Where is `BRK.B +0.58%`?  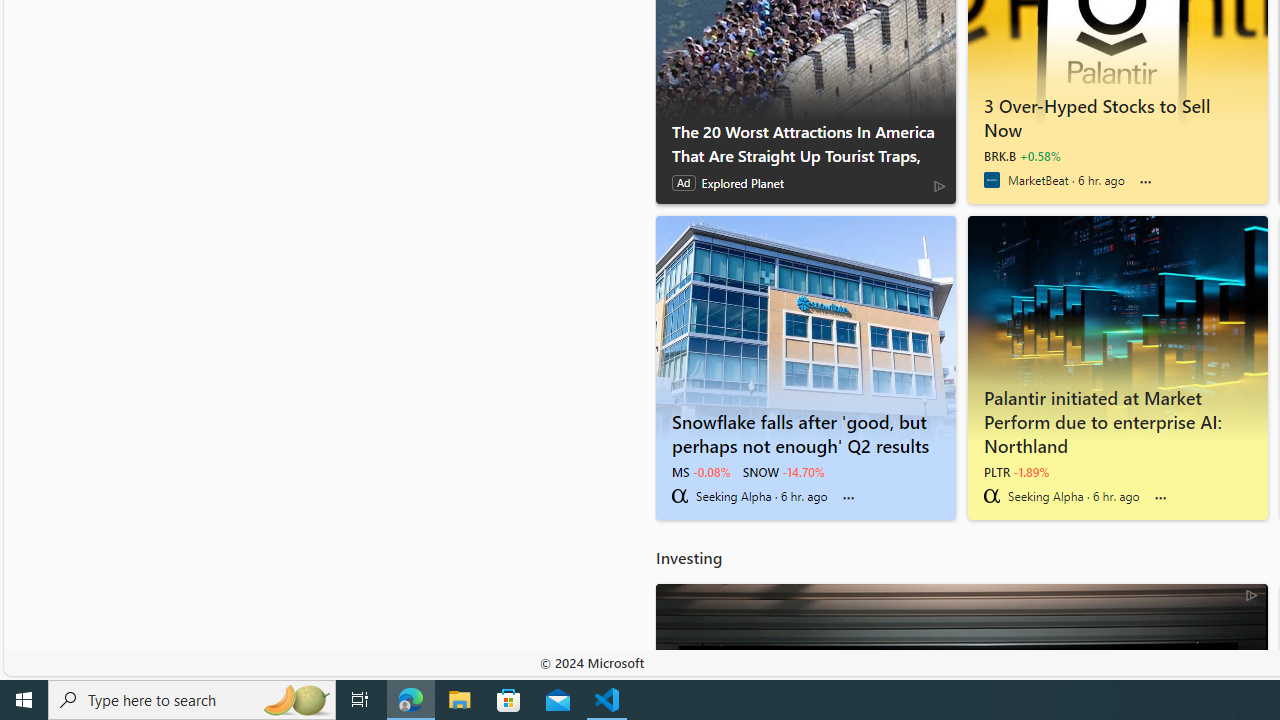 BRK.B +0.58% is located at coordinates (1022, 156).